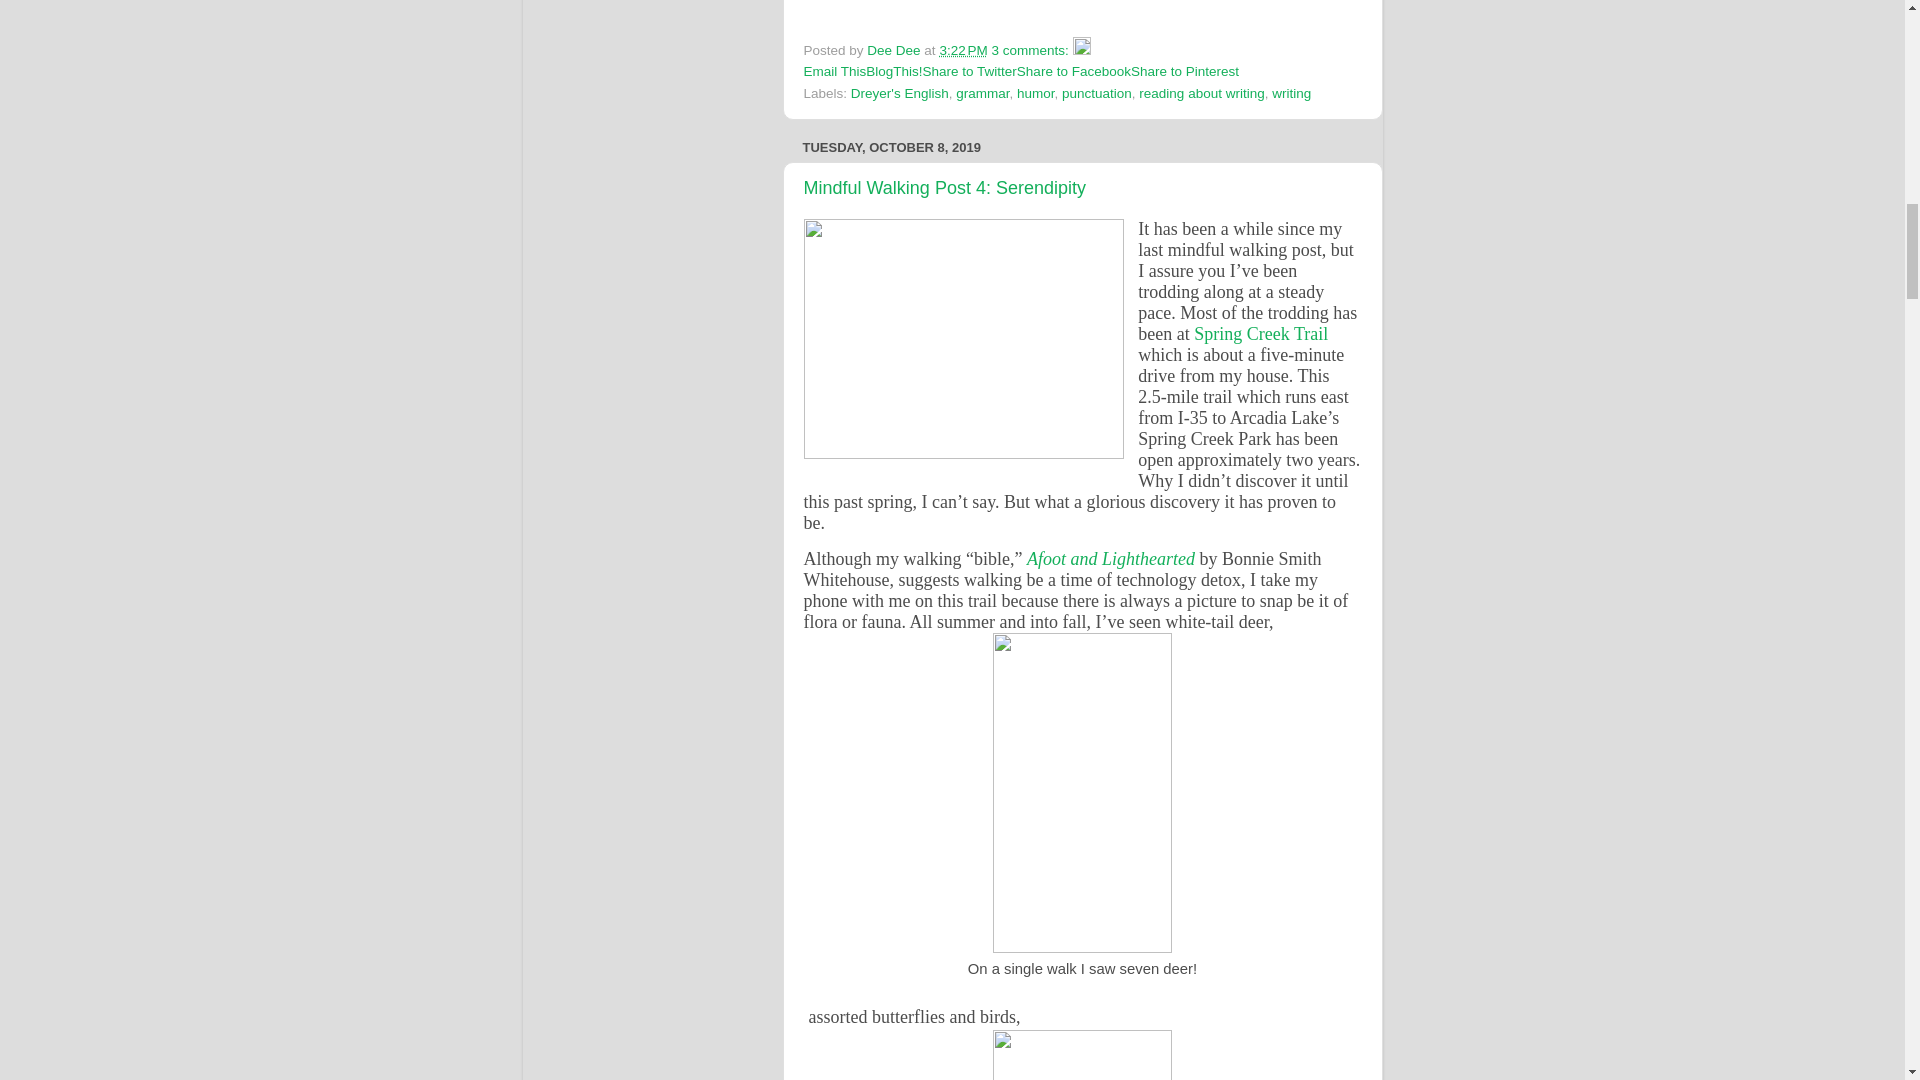  I want to click on Email This, so click(836, 70).